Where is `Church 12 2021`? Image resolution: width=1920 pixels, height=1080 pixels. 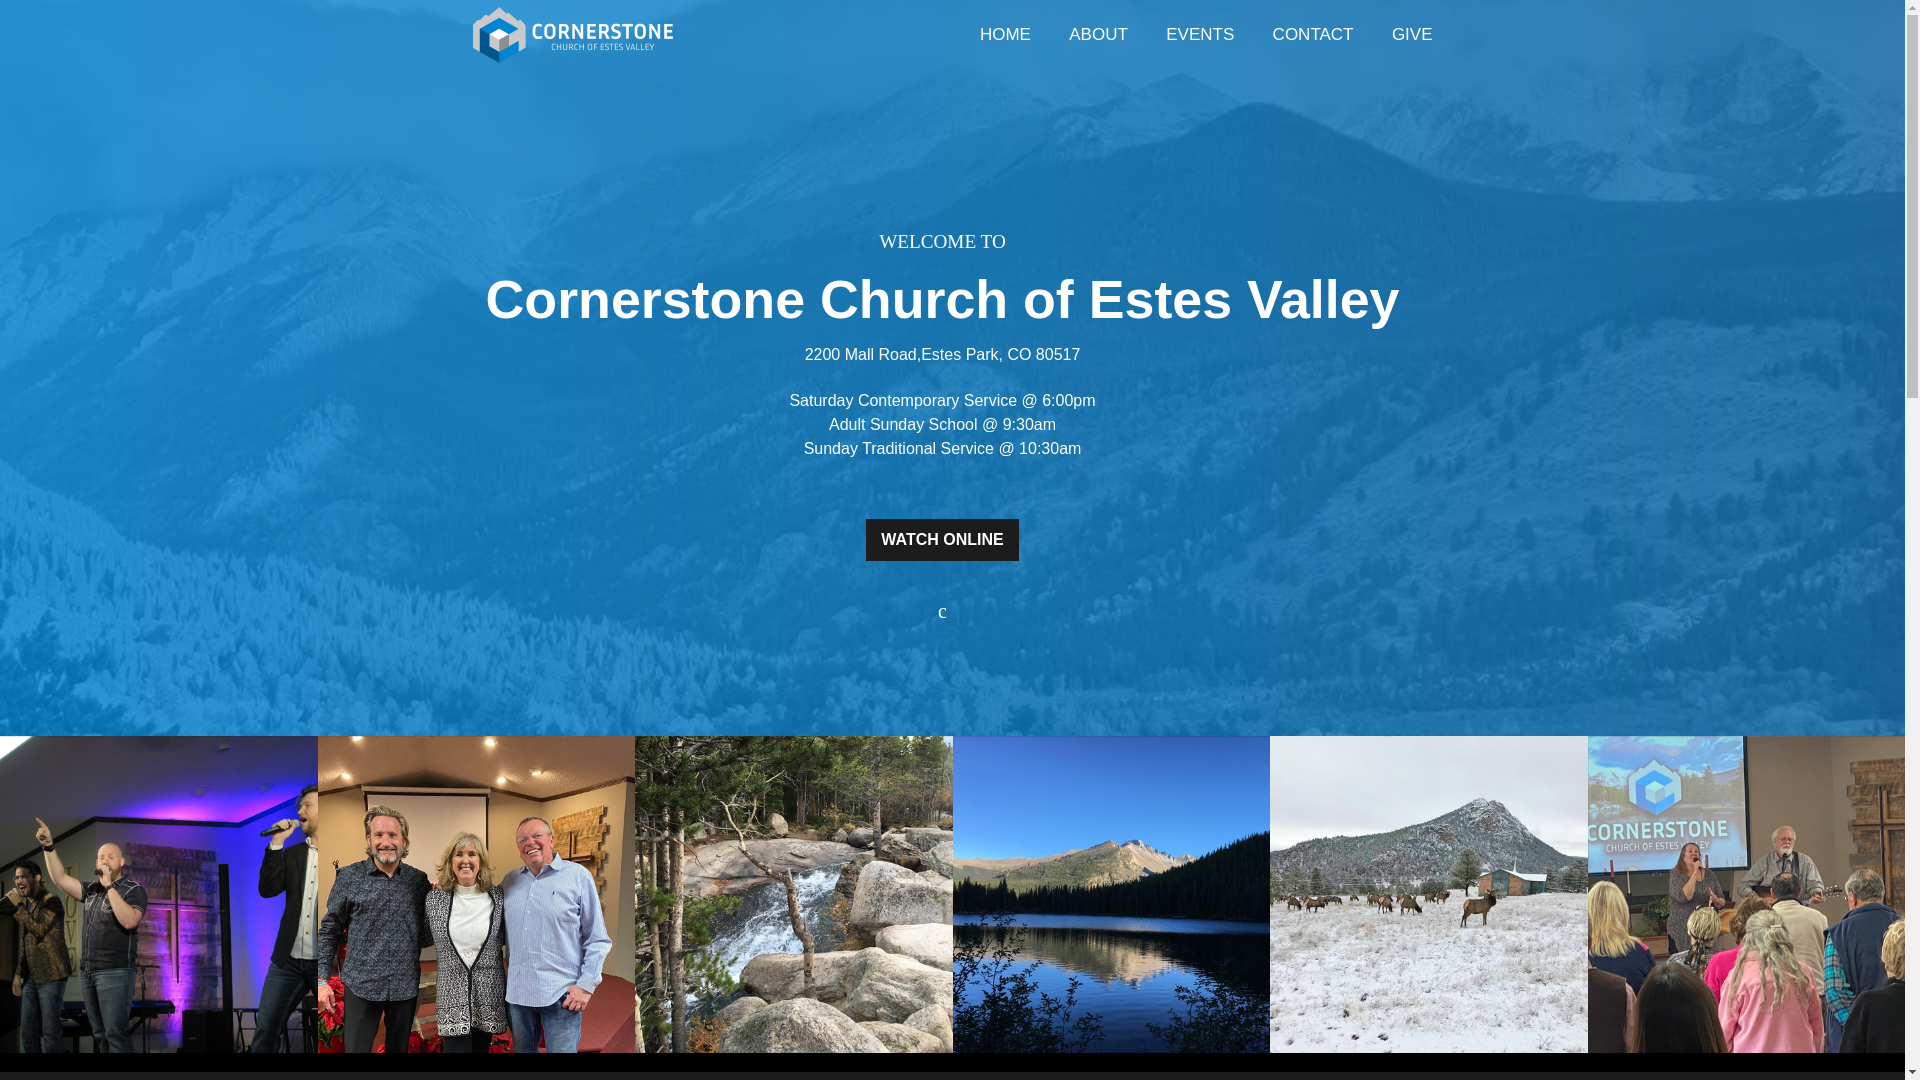 Church 12 2021 is located at coordinates (1428, 894).